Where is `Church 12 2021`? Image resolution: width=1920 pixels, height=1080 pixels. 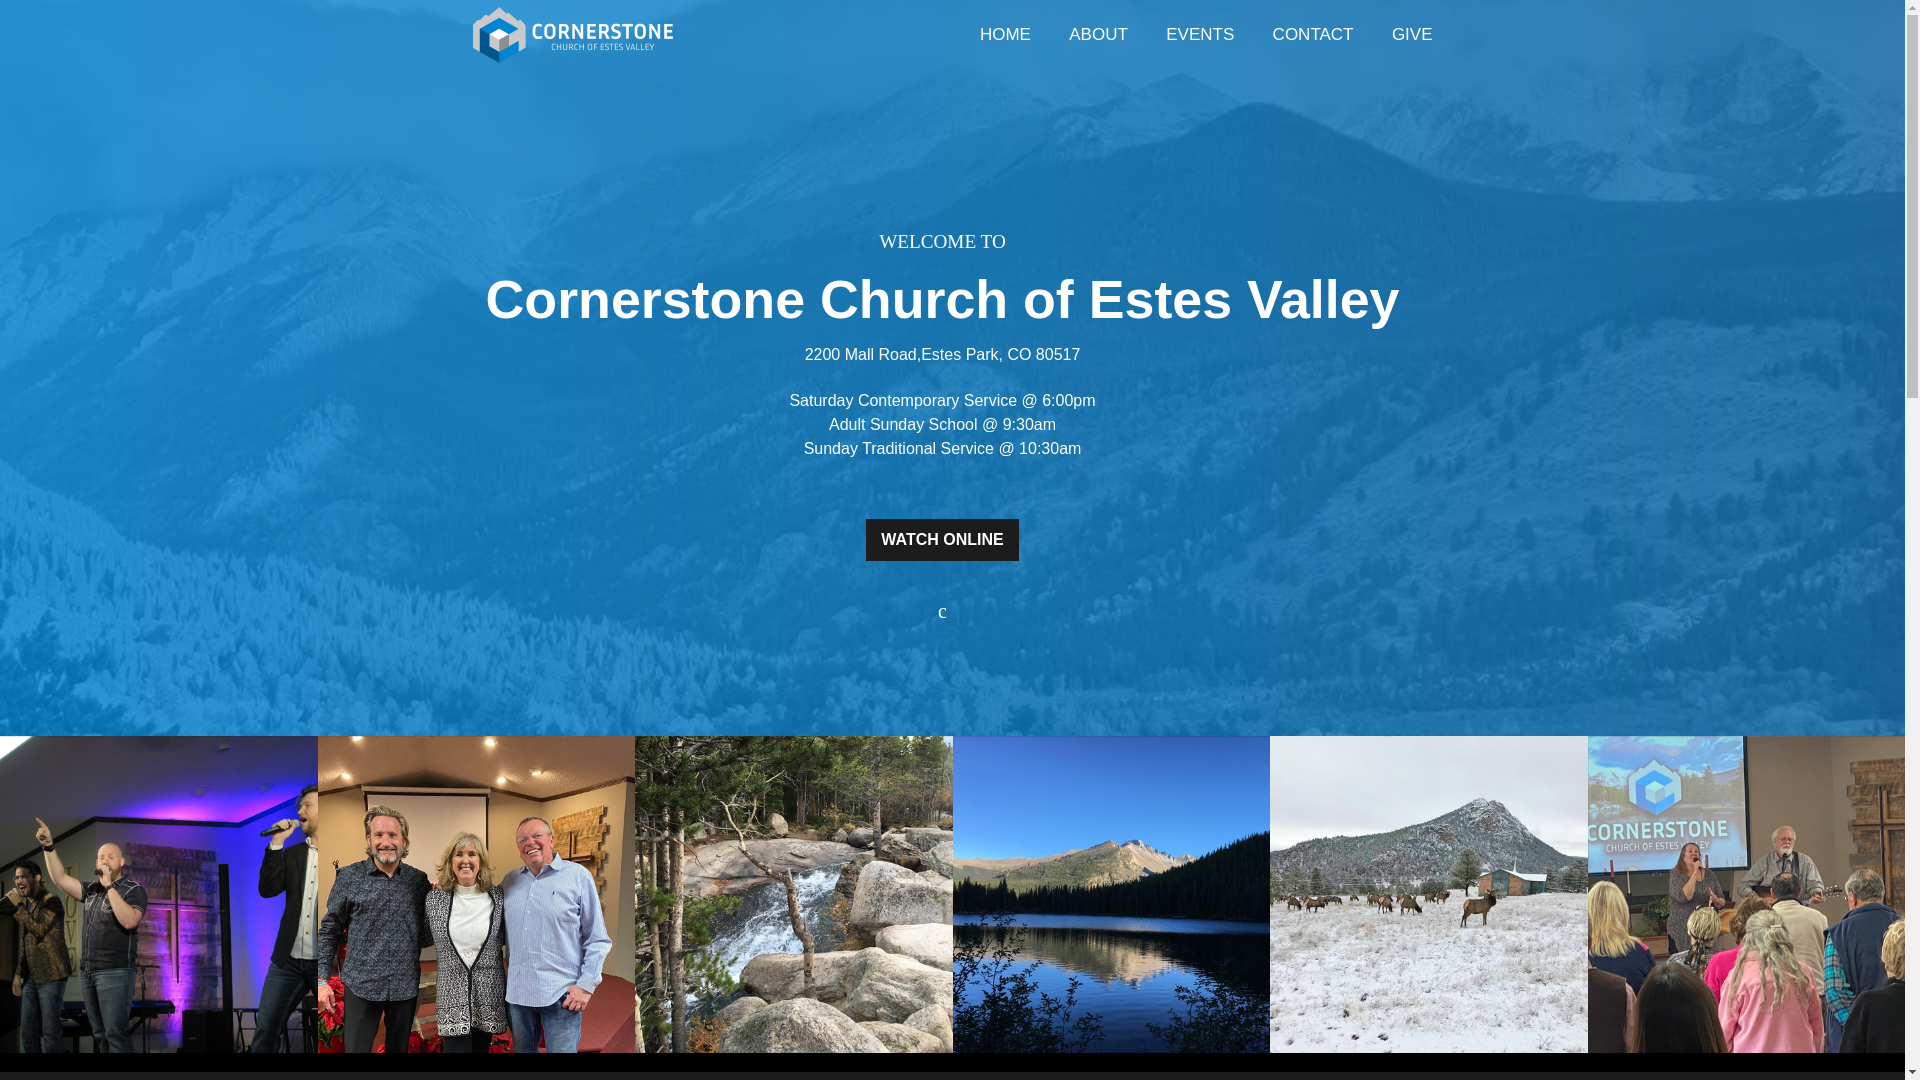 Church 12 2021 is located at coordinates (1428, 894).